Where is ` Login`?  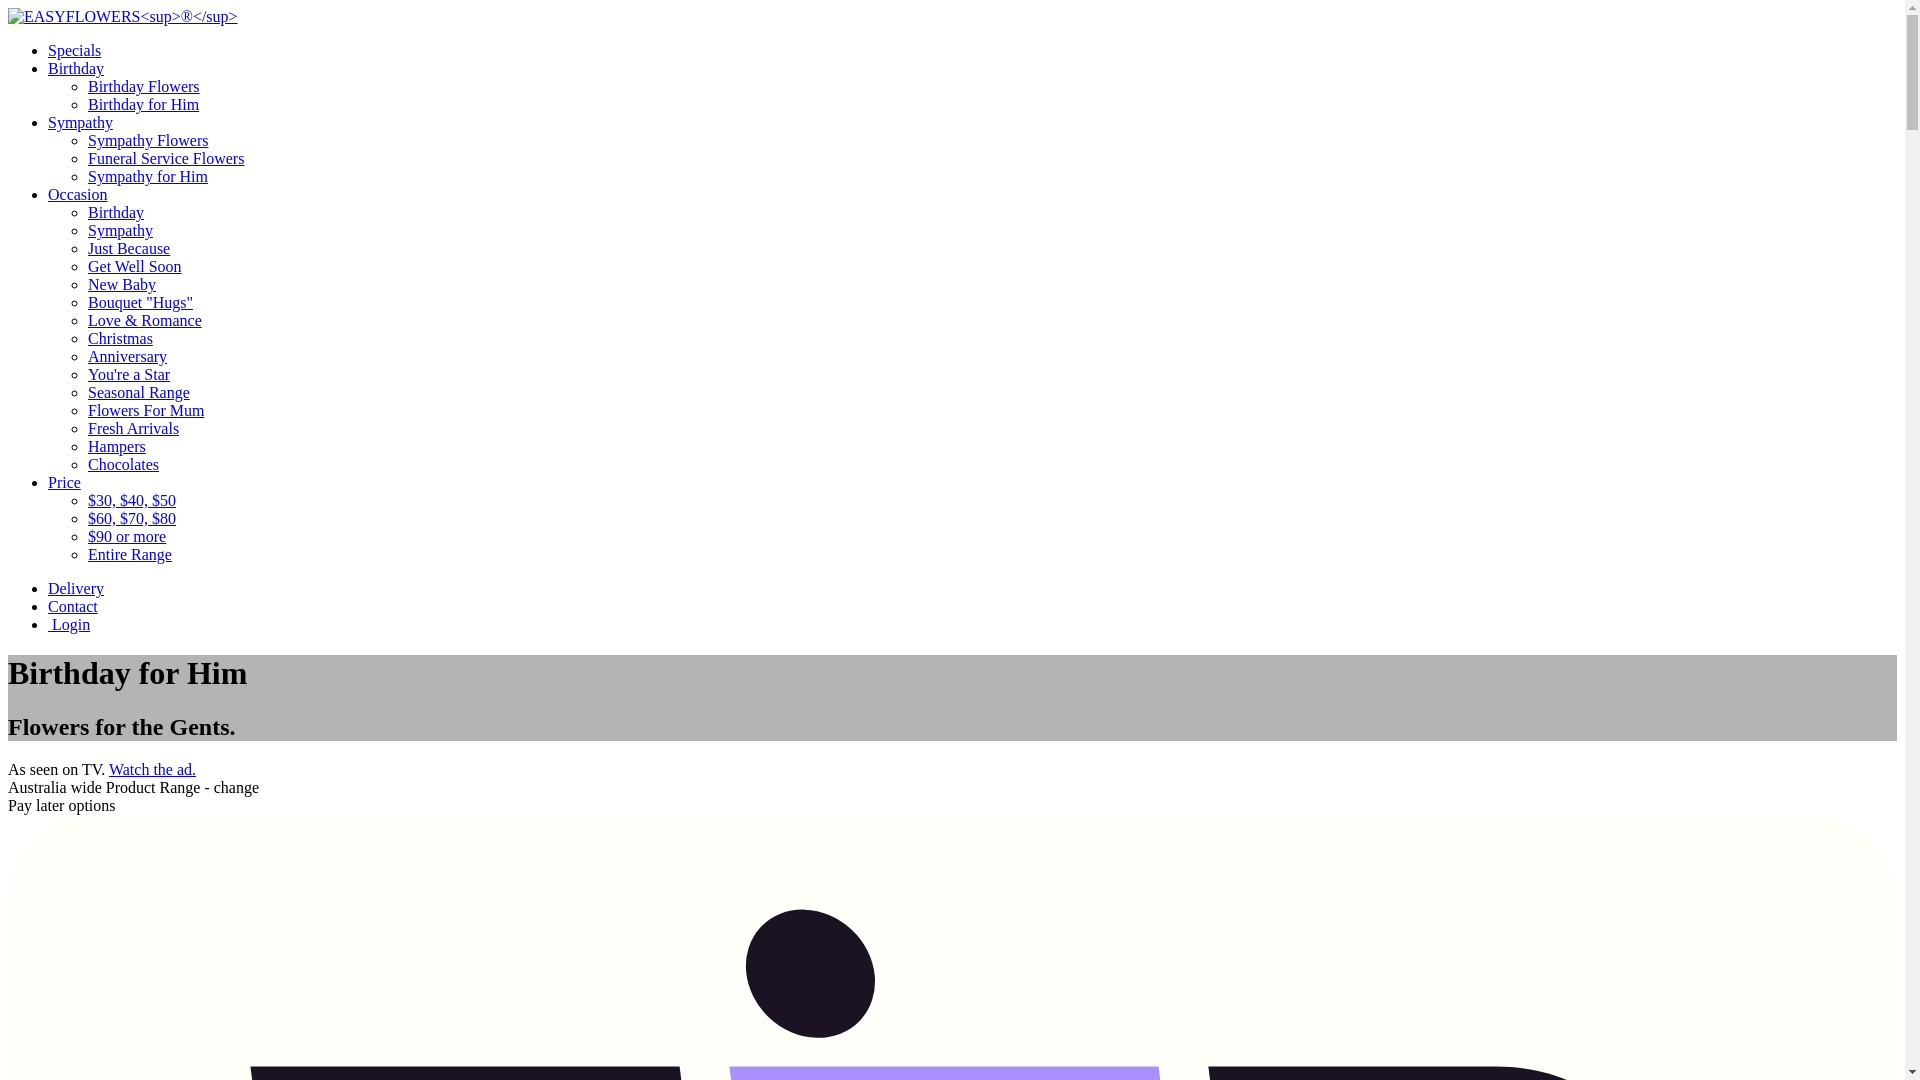
 Login is located at coordinates (69, 624).